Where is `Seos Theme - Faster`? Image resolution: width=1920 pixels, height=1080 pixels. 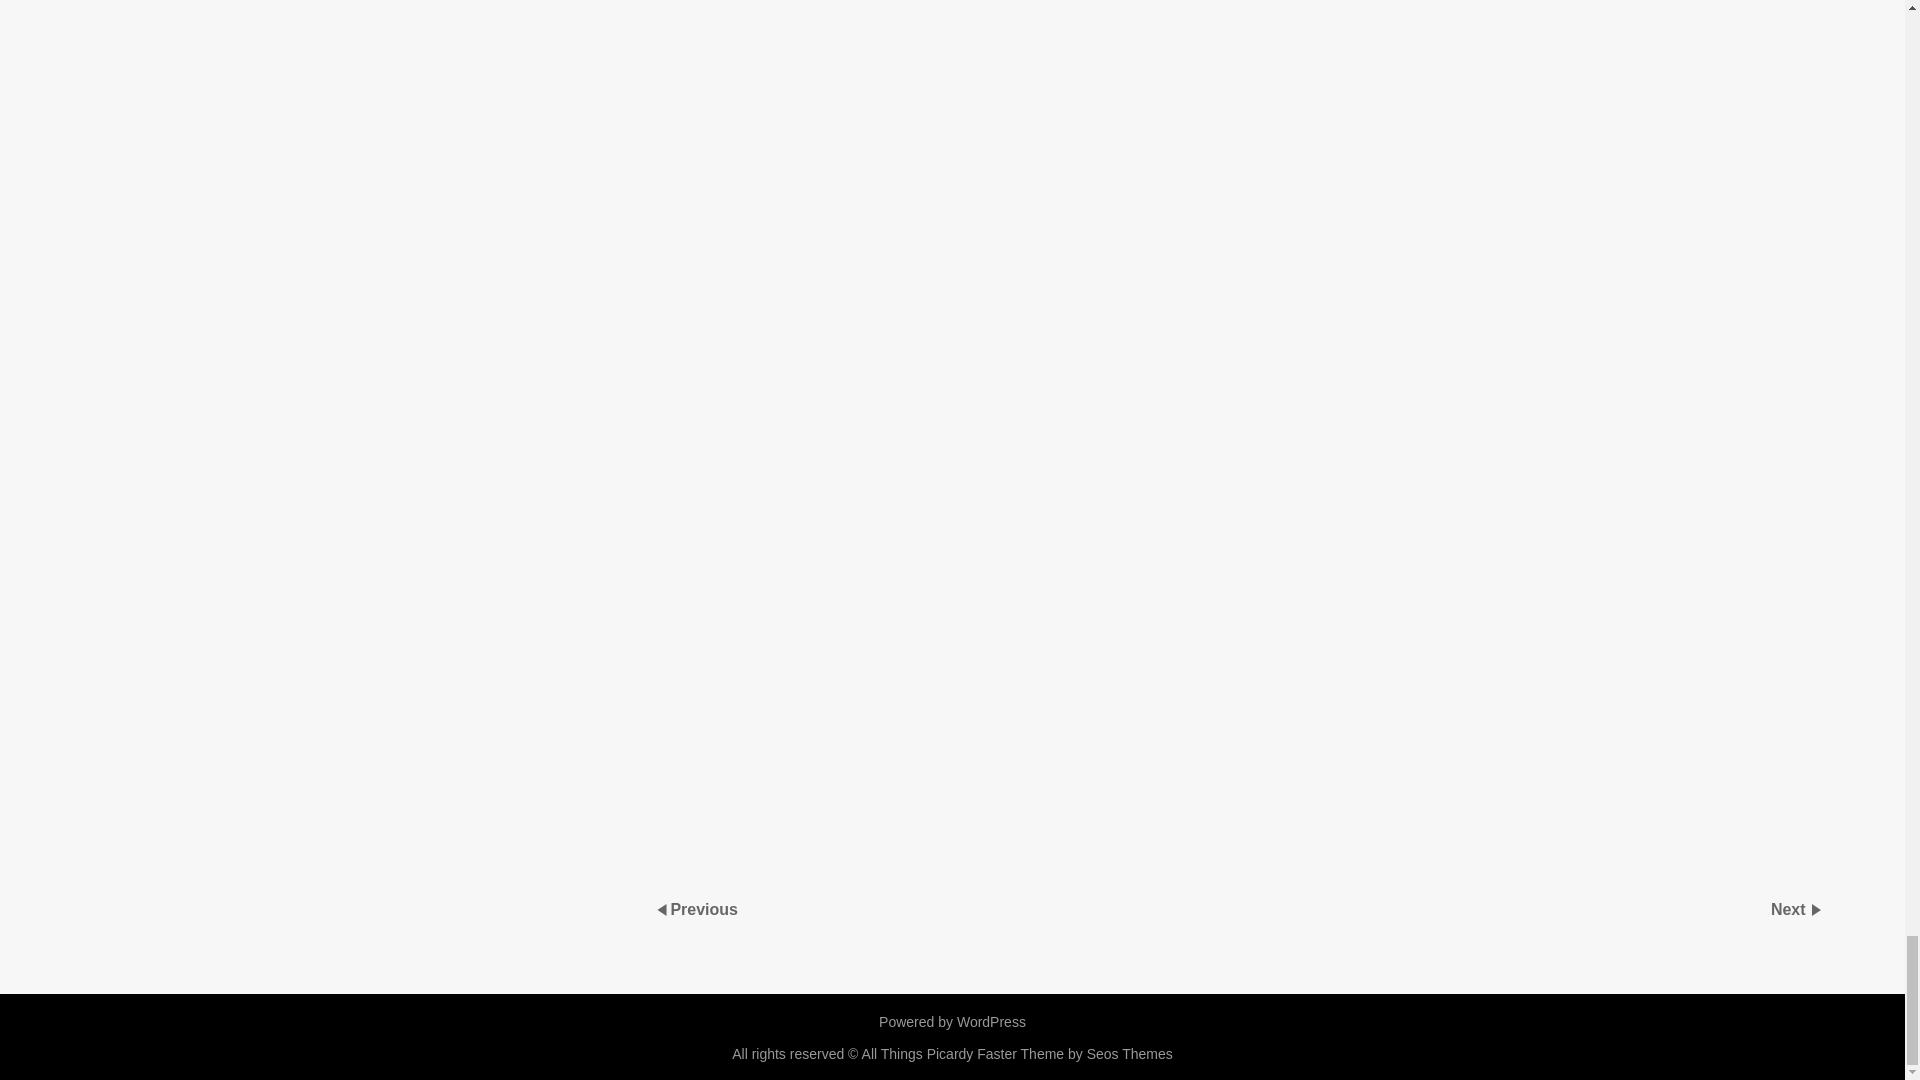 Seos Theme - Faster is located at coordinates (1075, 1054).